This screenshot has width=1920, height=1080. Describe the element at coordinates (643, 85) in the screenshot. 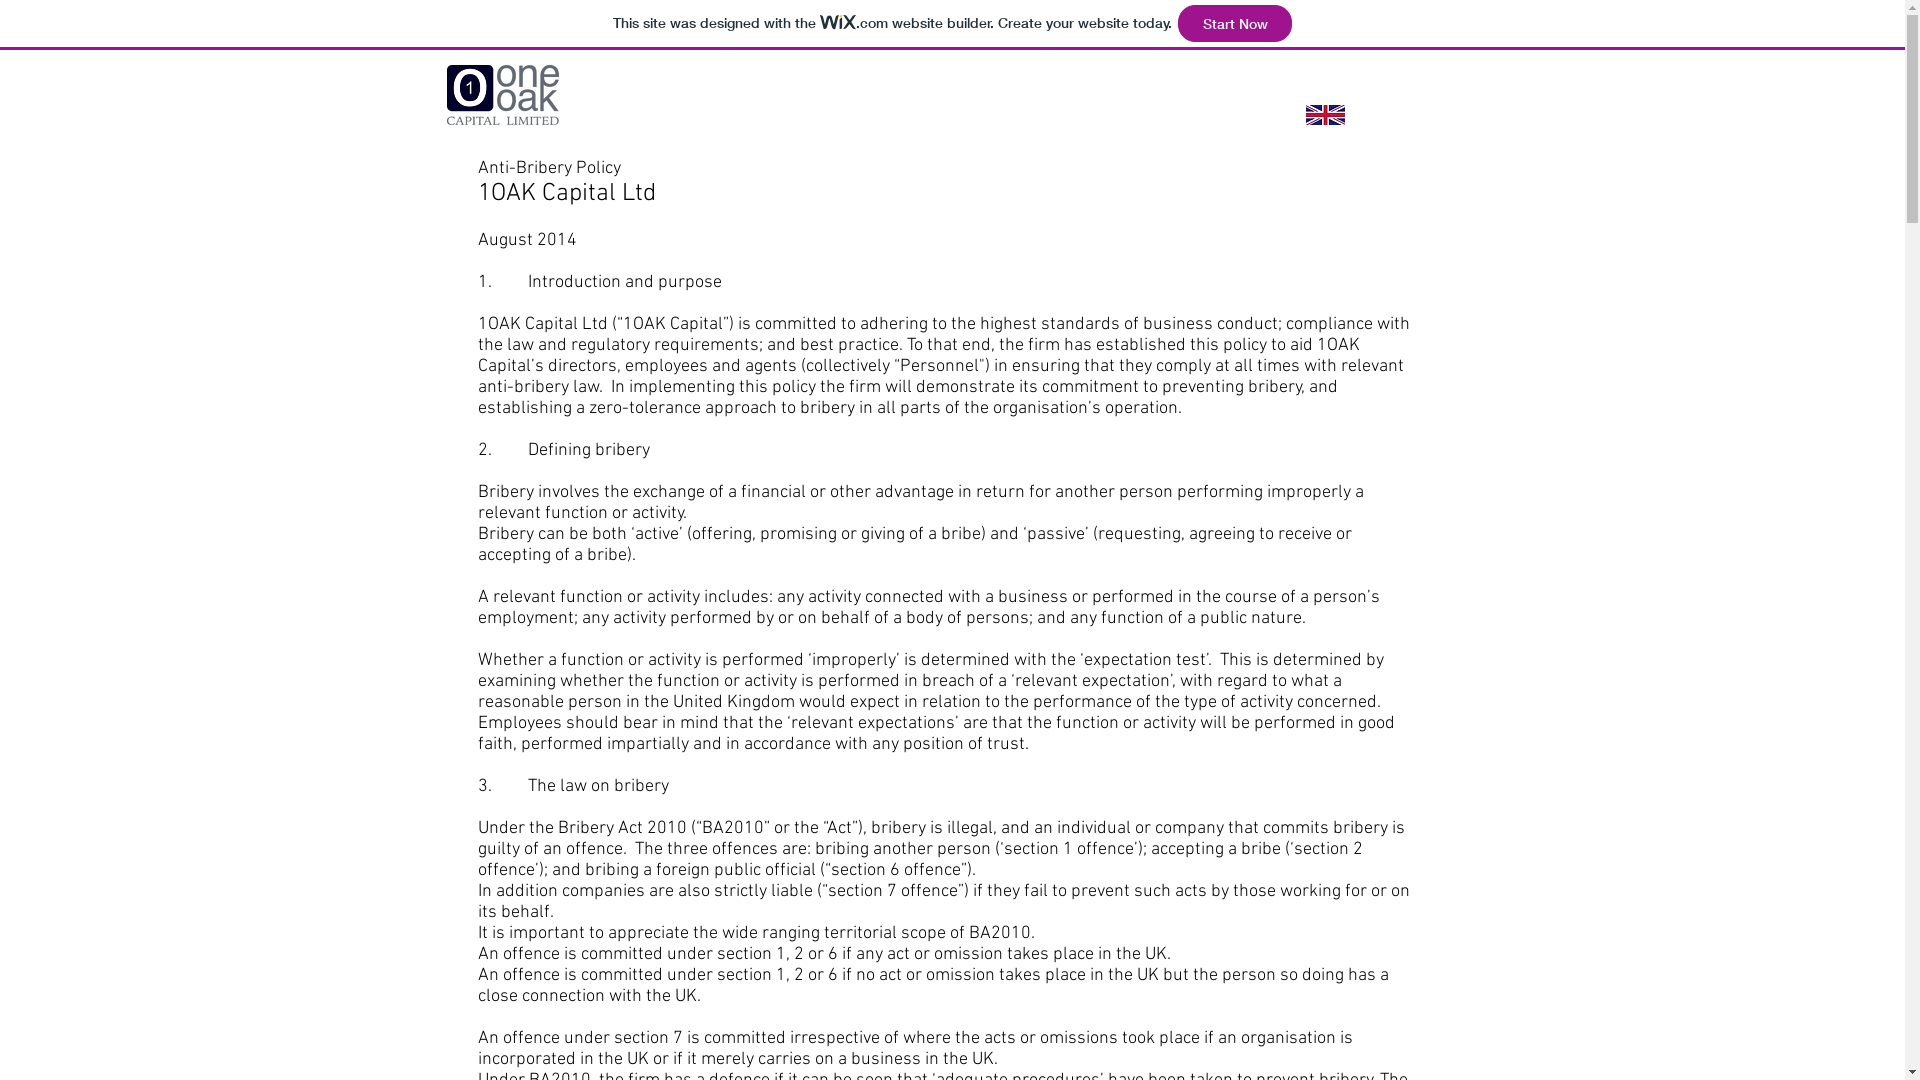

I see `Home` at that location.